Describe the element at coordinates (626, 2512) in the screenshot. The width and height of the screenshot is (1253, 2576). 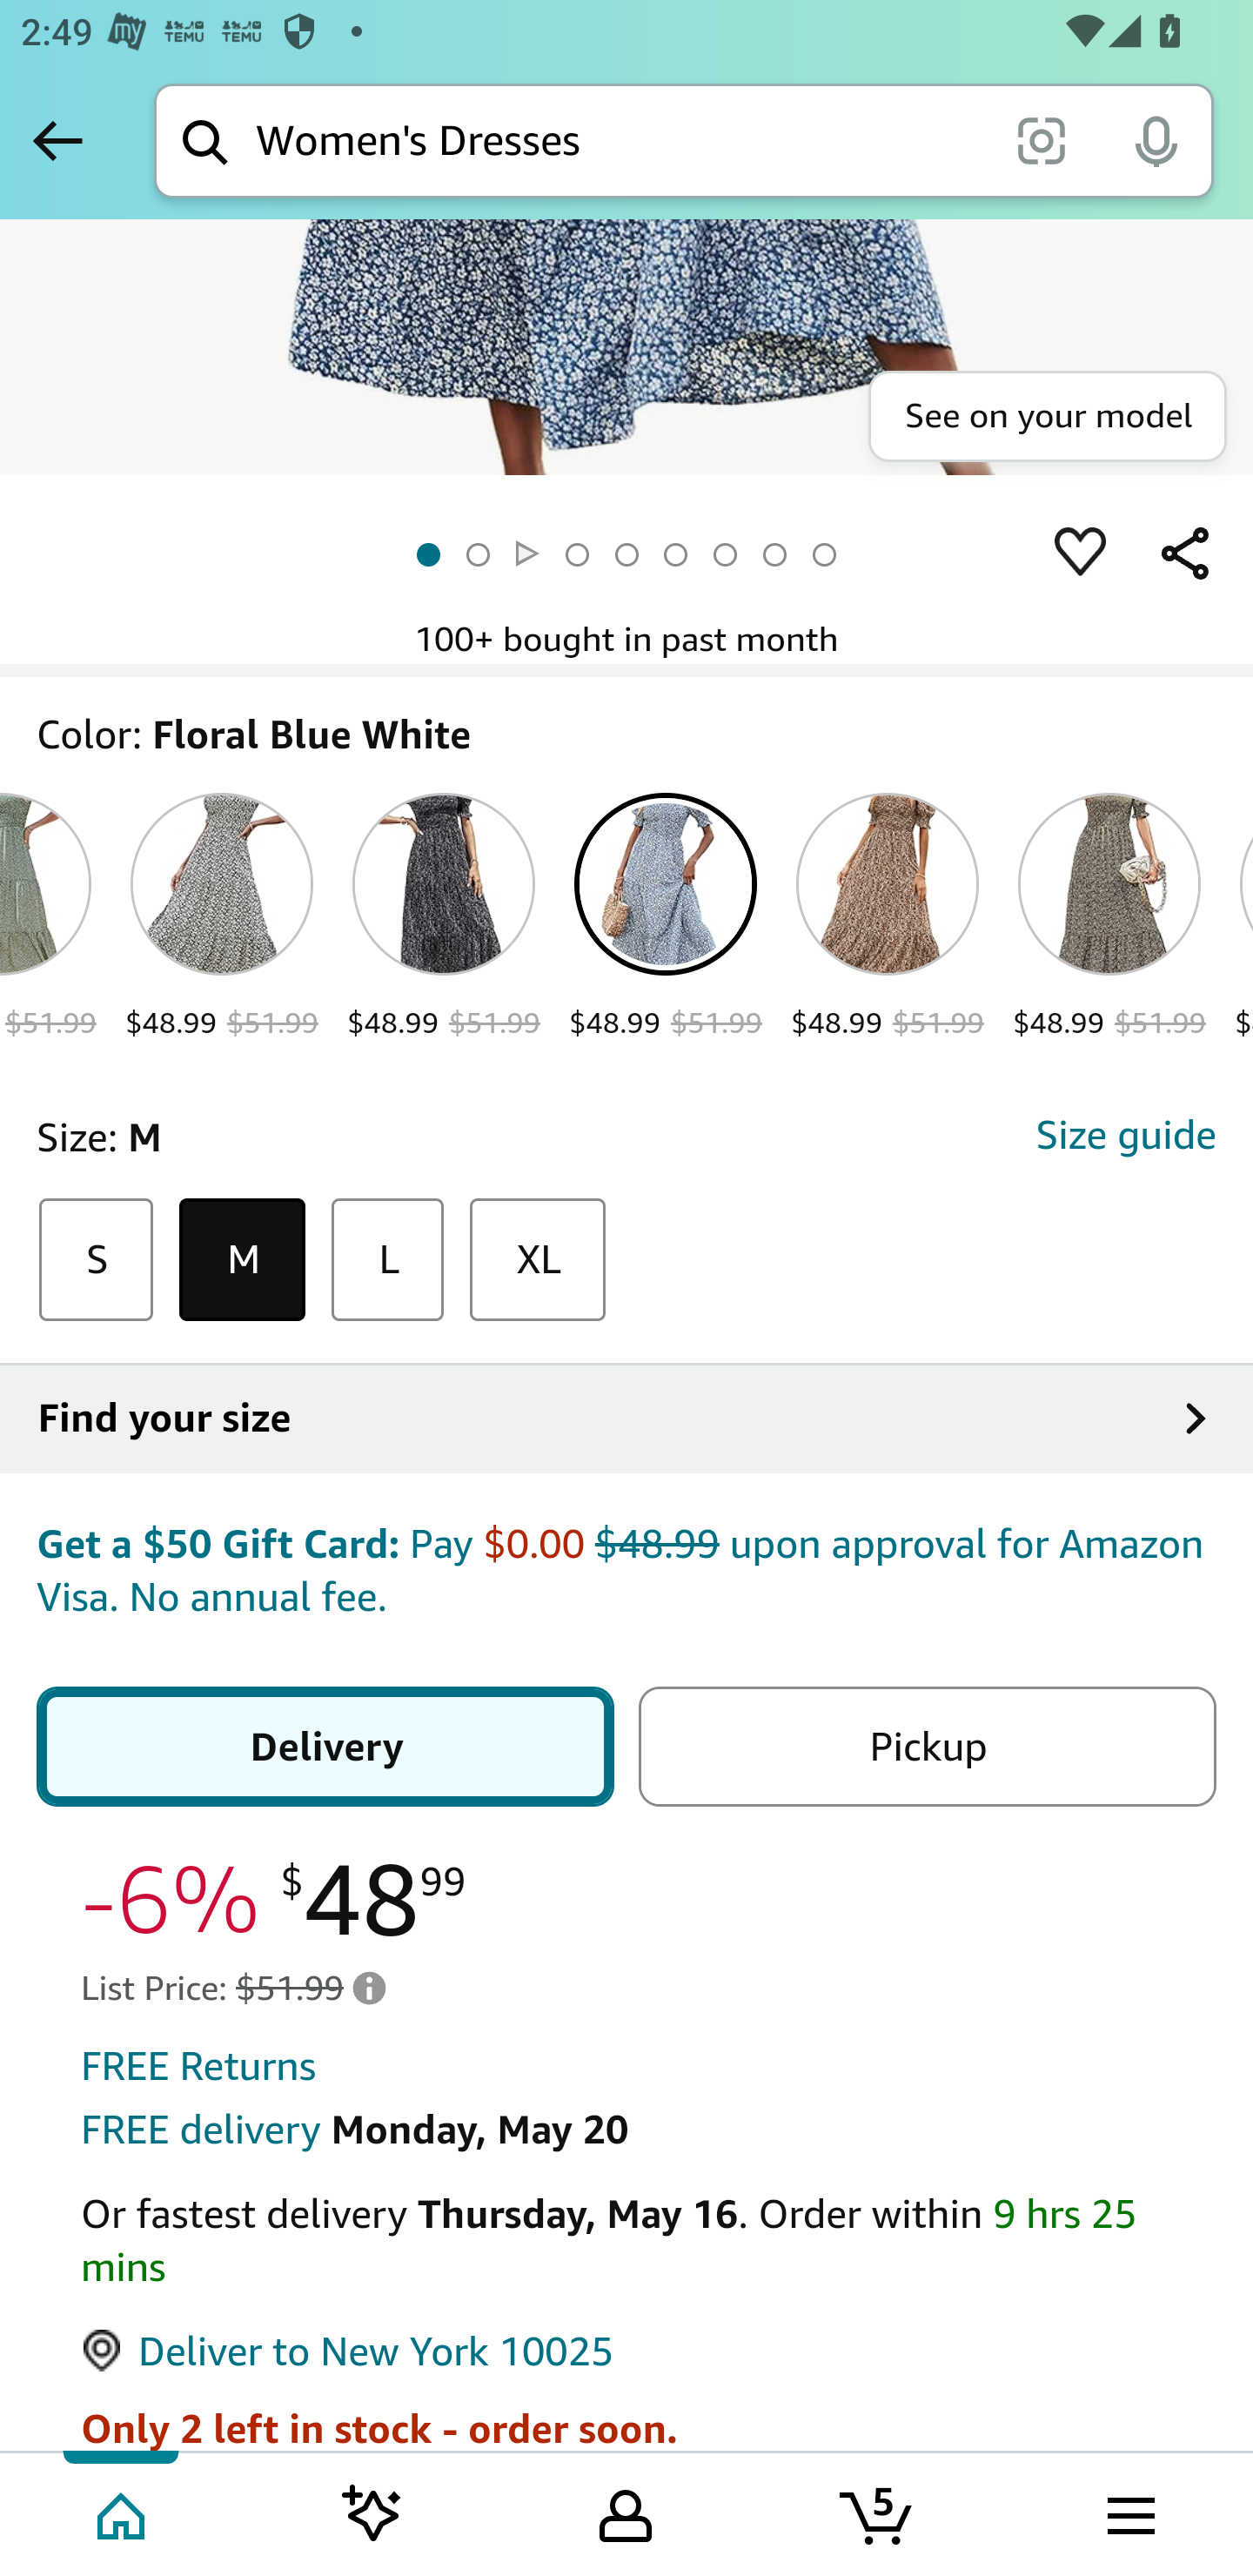
I see `Your Amazon.com Tab 3 of 5` at that location.